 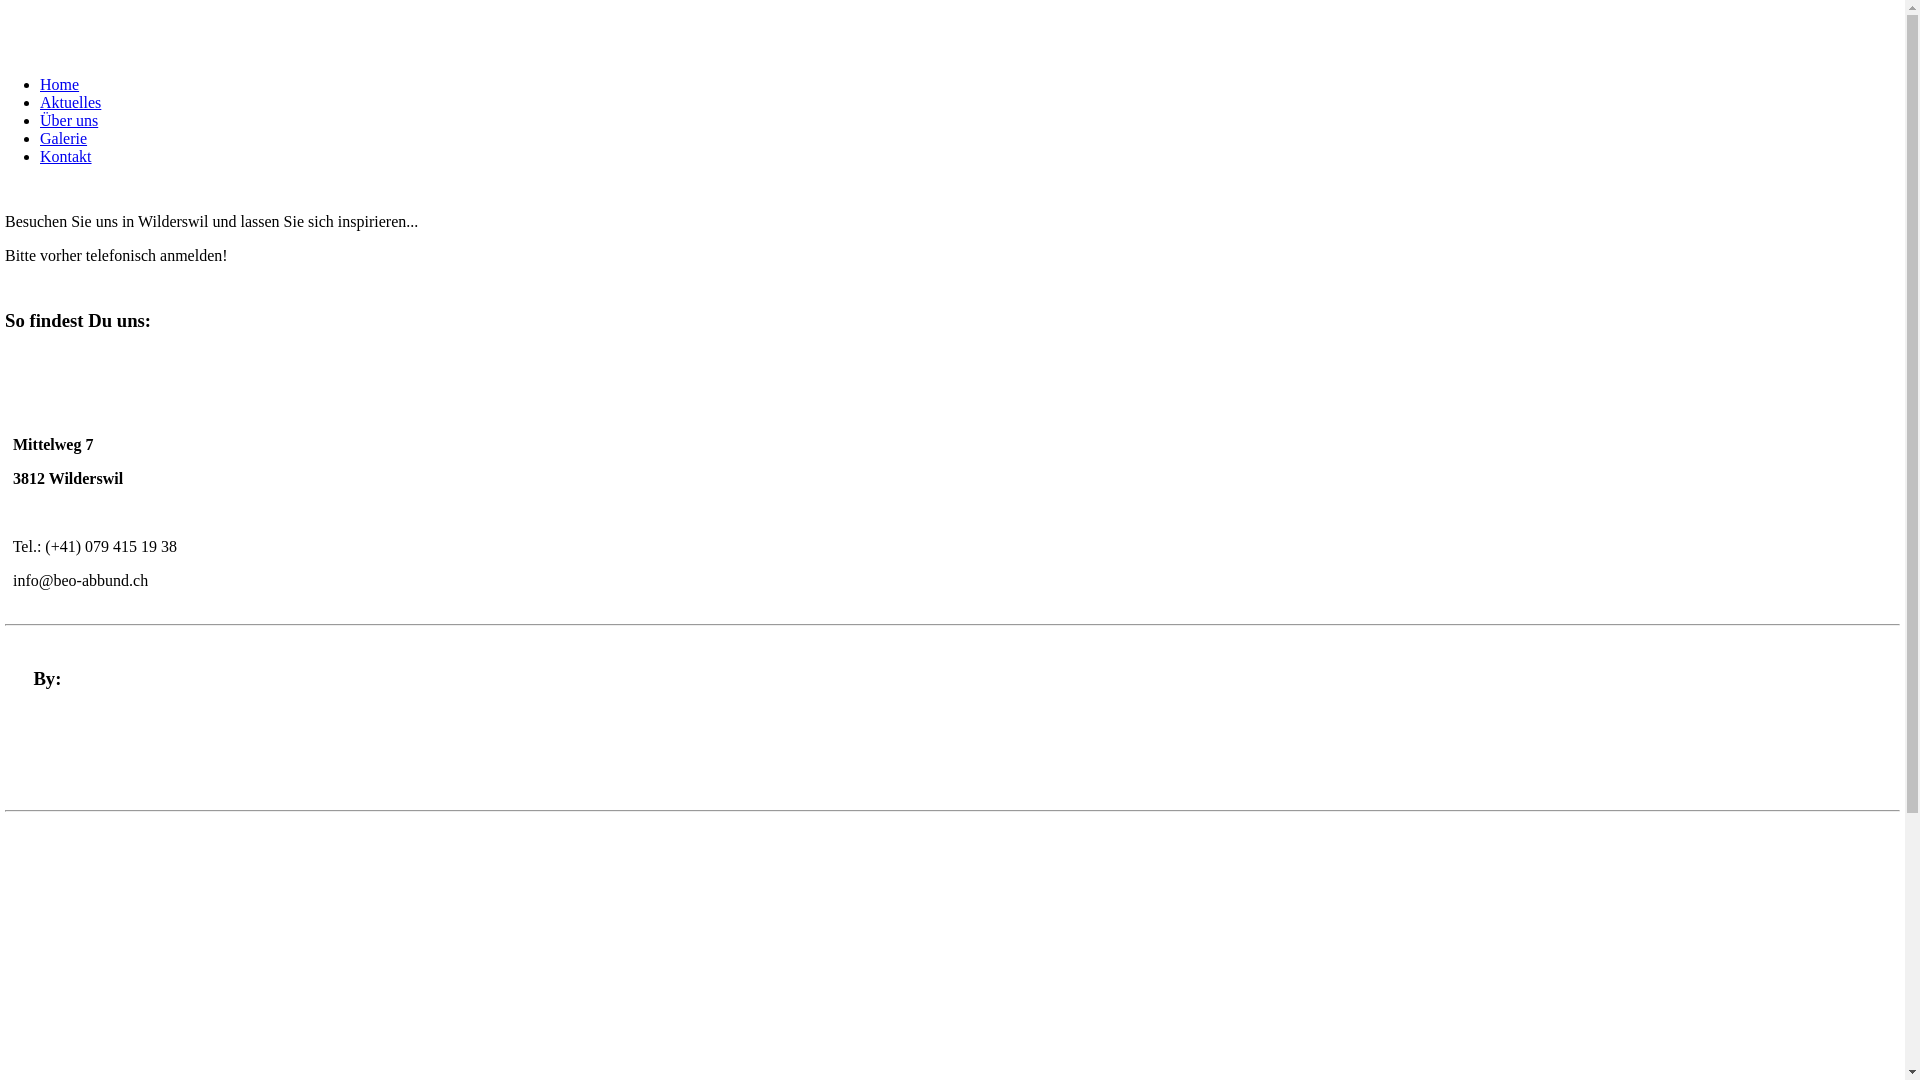 I want to click on Aktuelles, so click(x=70, y=102).